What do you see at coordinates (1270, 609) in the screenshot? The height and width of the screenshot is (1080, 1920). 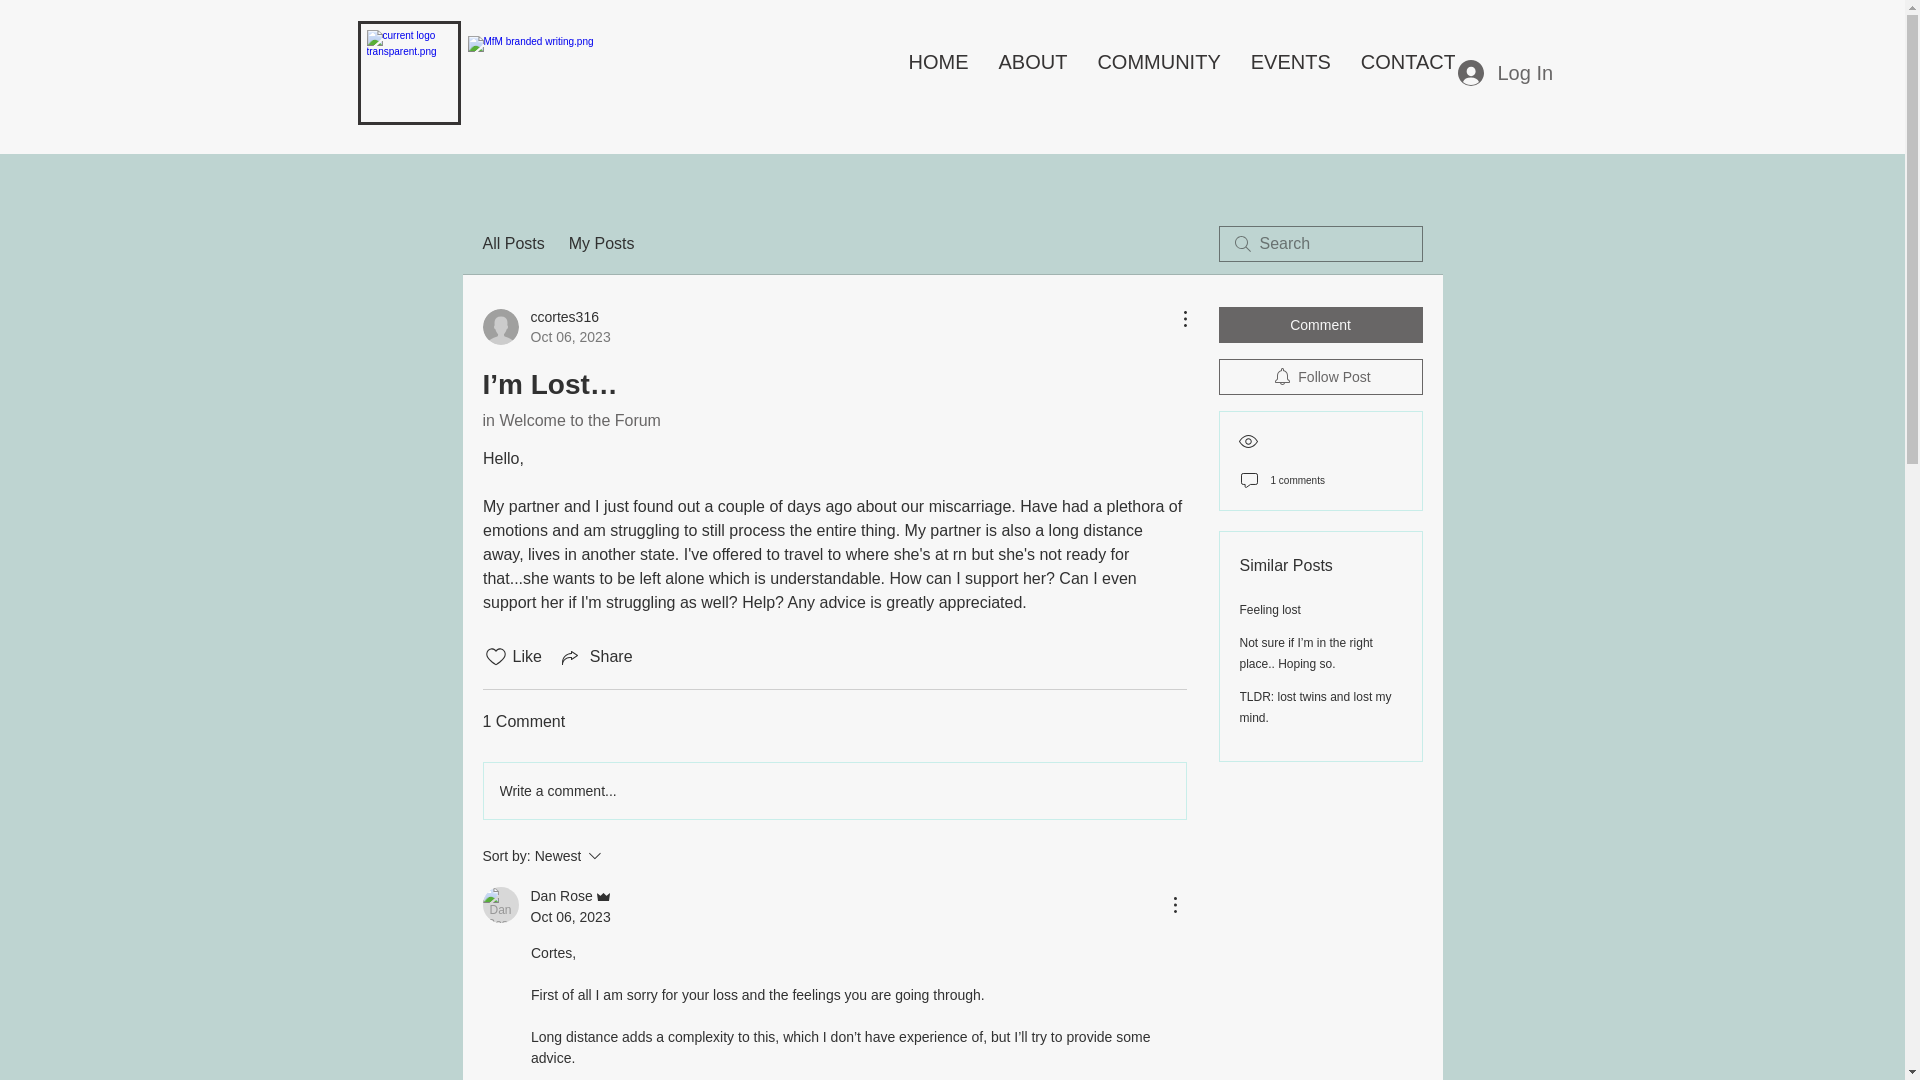 I see `Feeling lost` at bounding box center [1270, 609].